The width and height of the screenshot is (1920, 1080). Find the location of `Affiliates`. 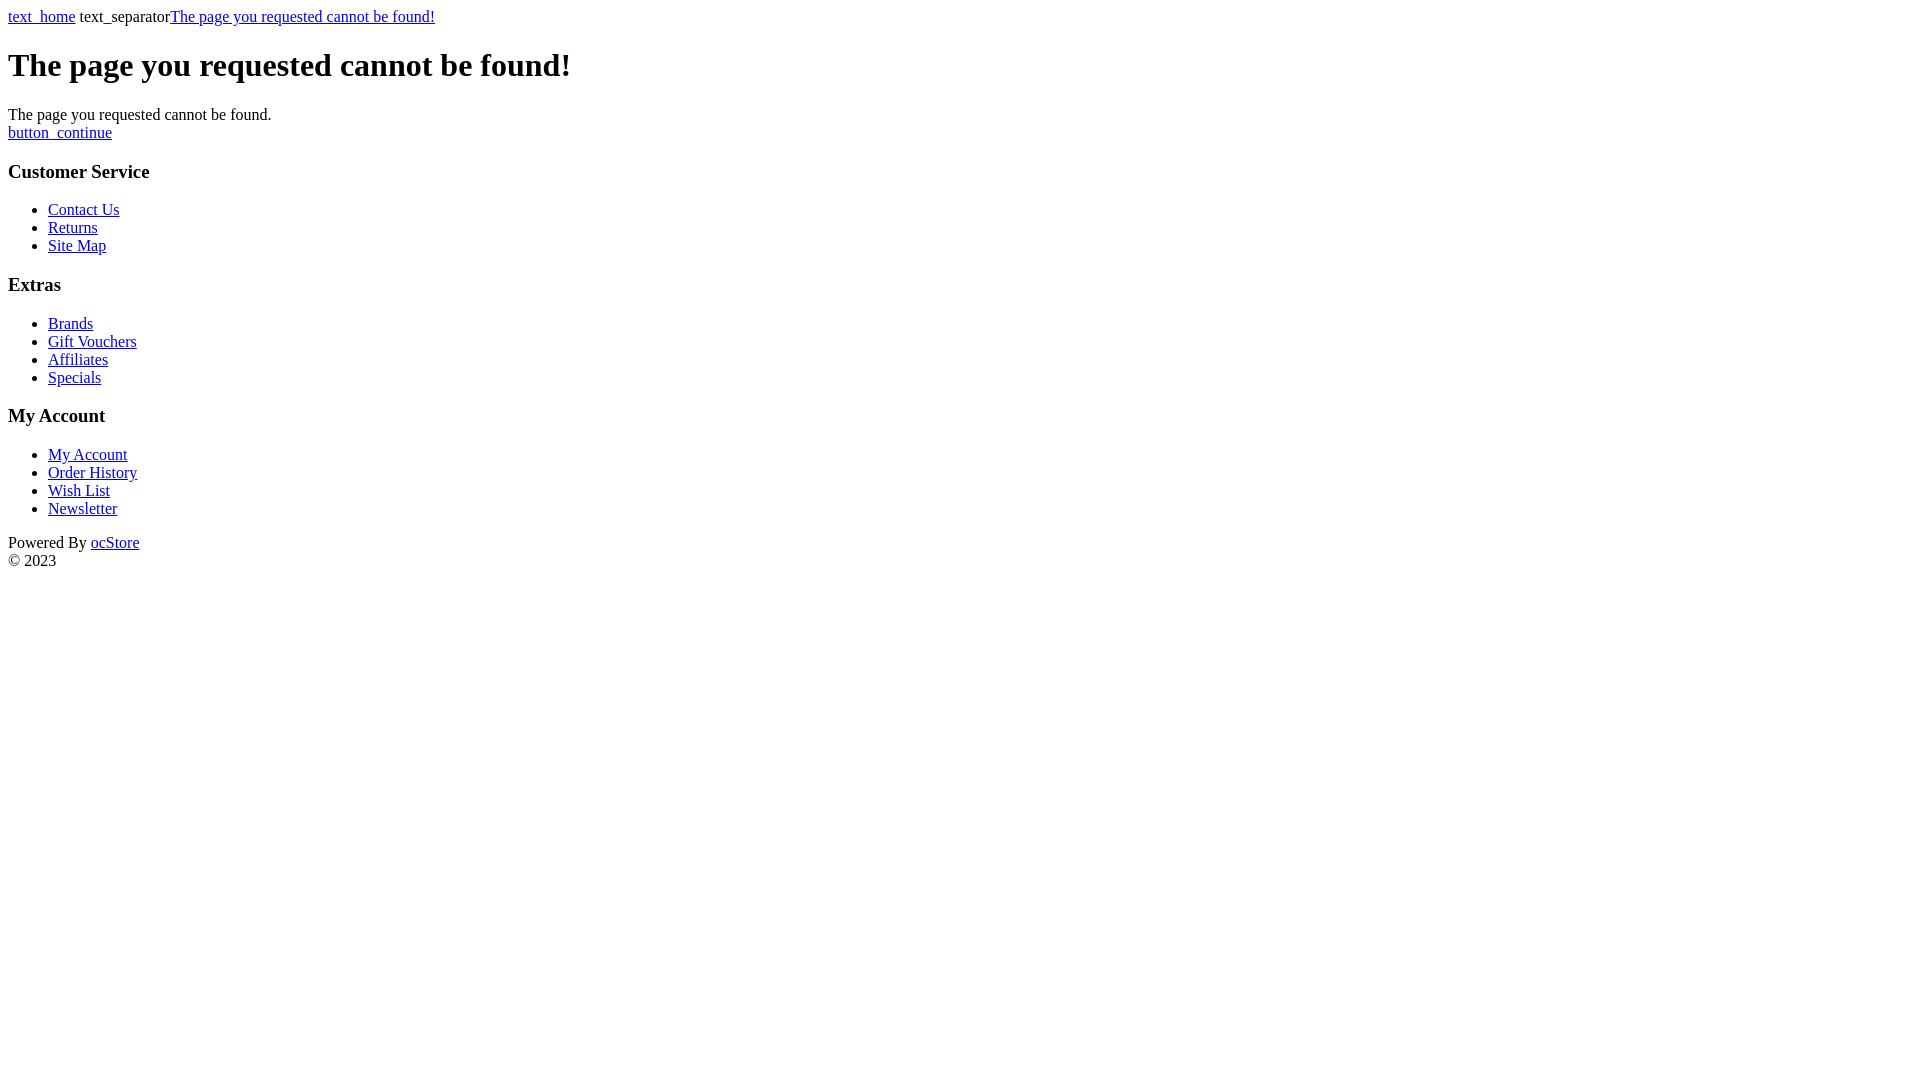

Affiliates is located at coordinates (78, 360).